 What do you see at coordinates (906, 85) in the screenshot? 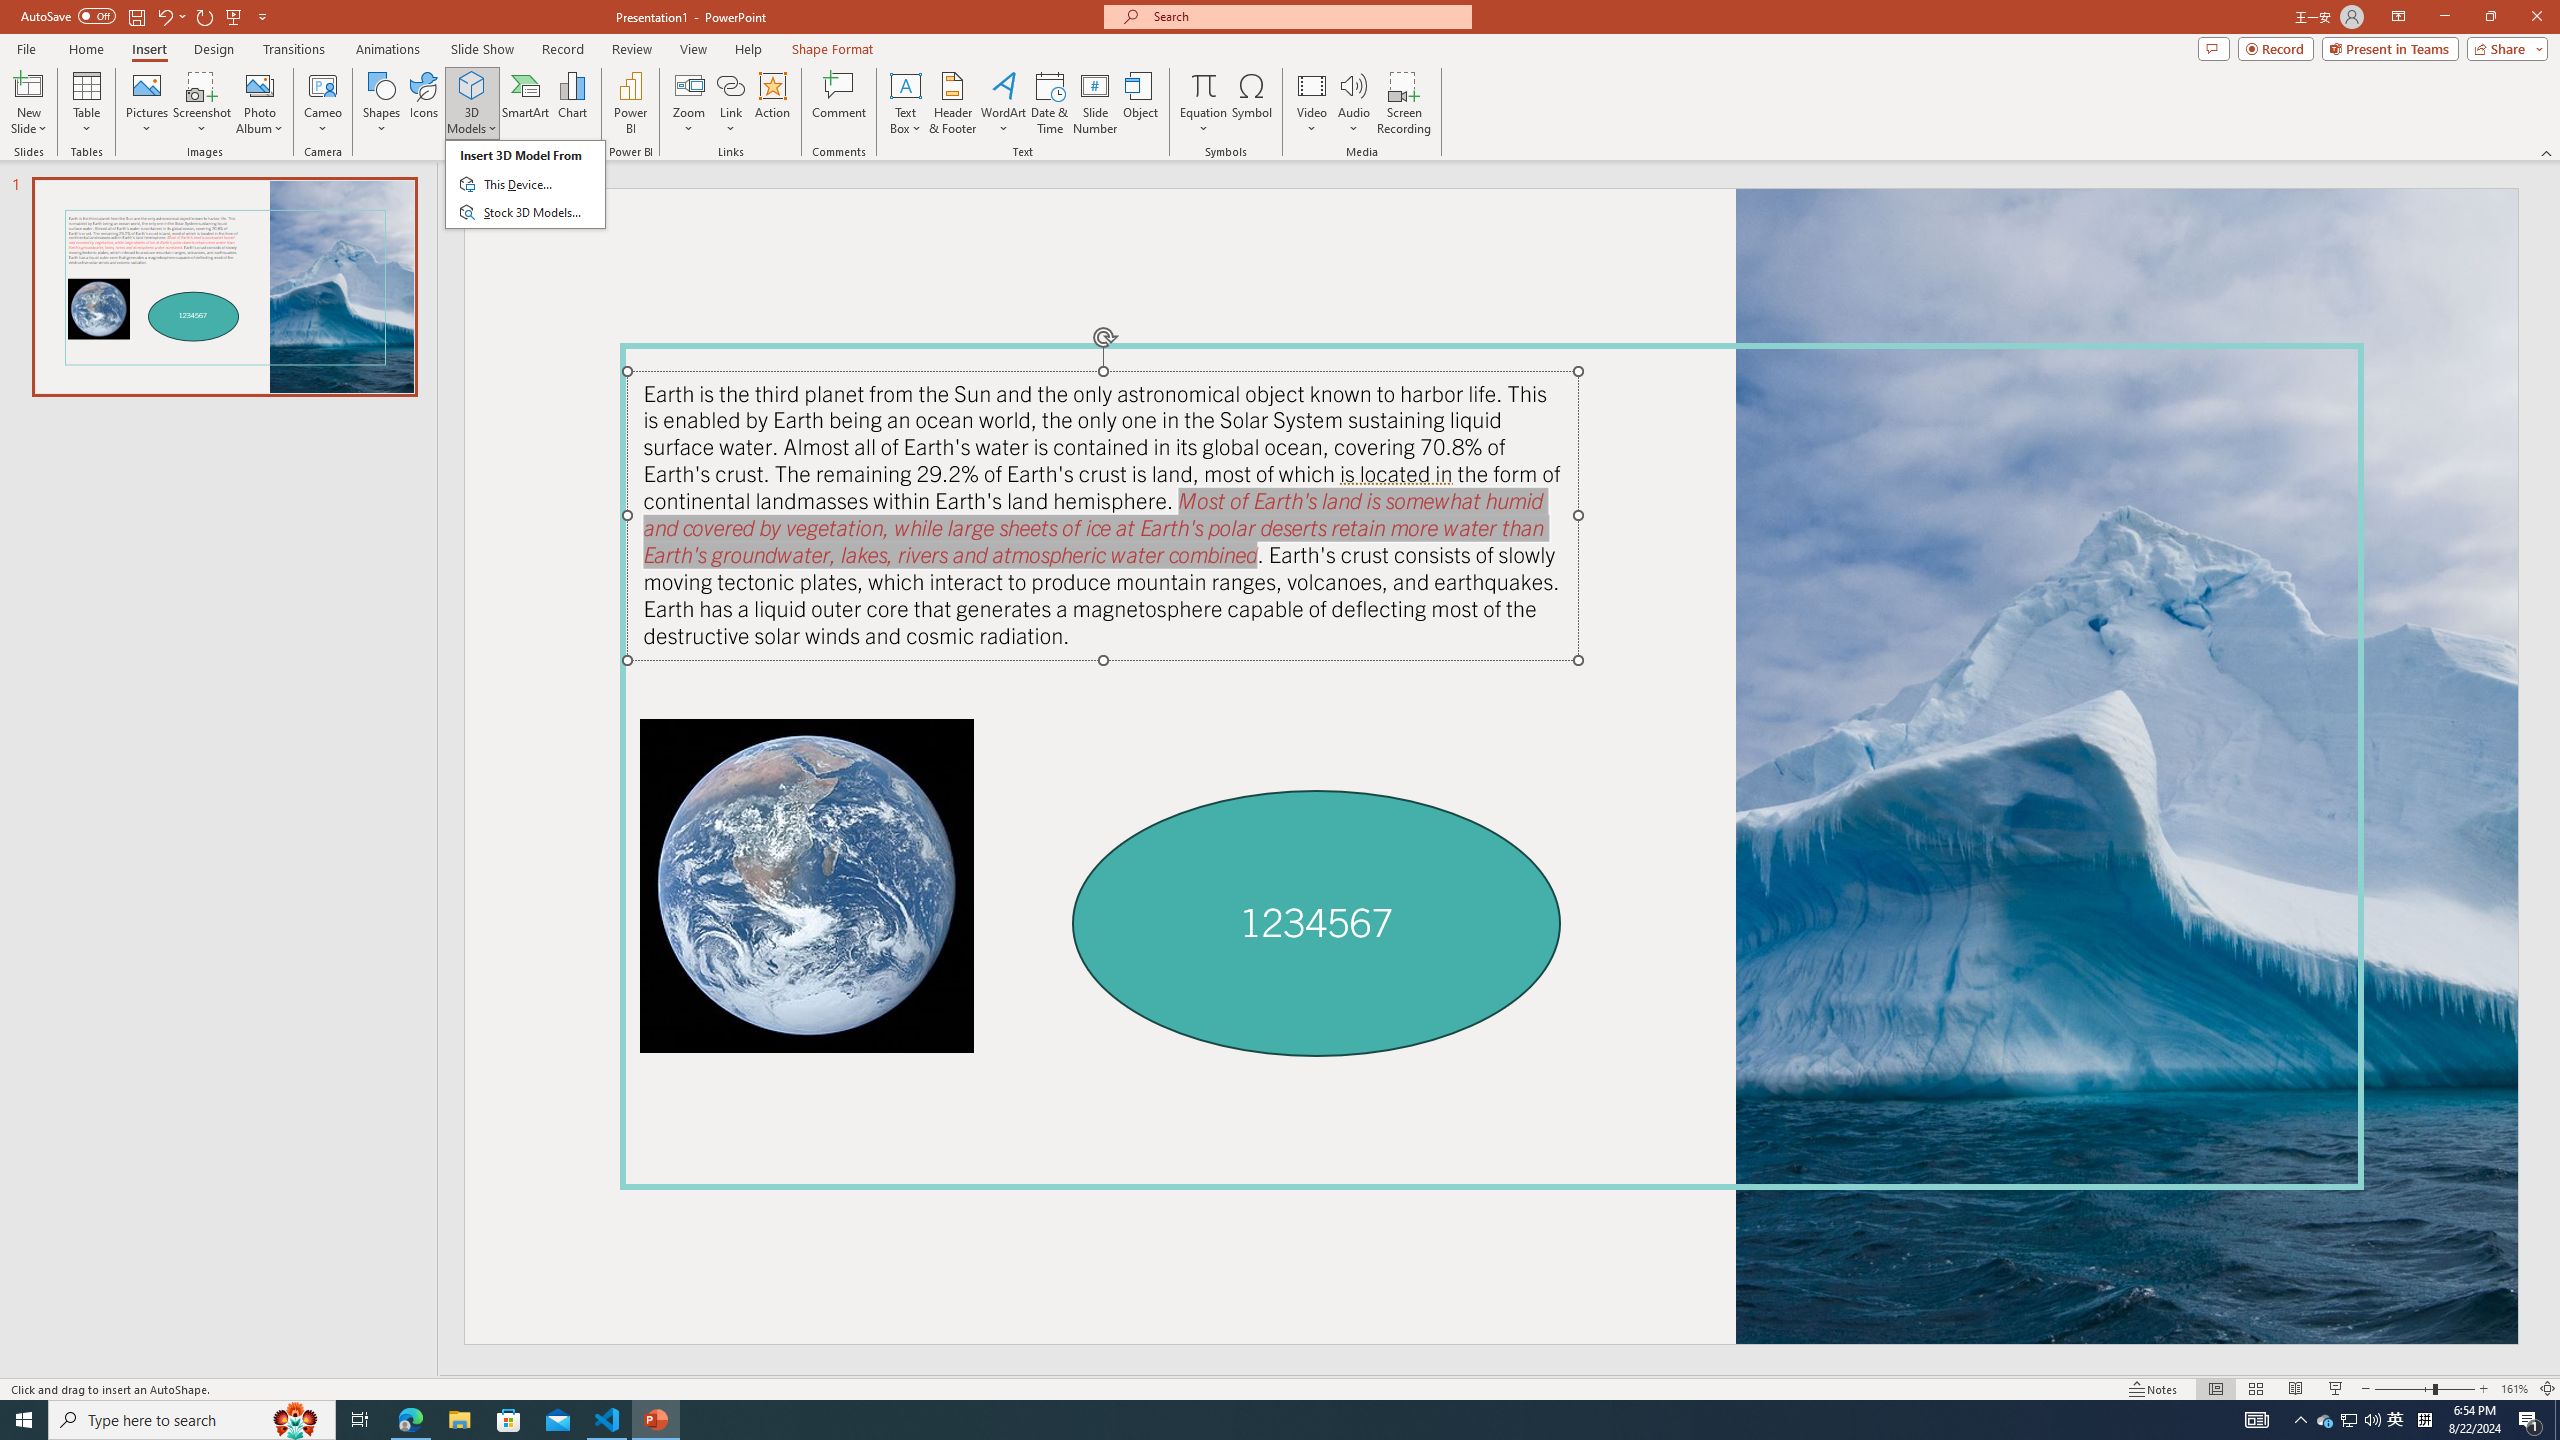
I see `Draw Horizontal Text Box` at bounding box center [906, 85].